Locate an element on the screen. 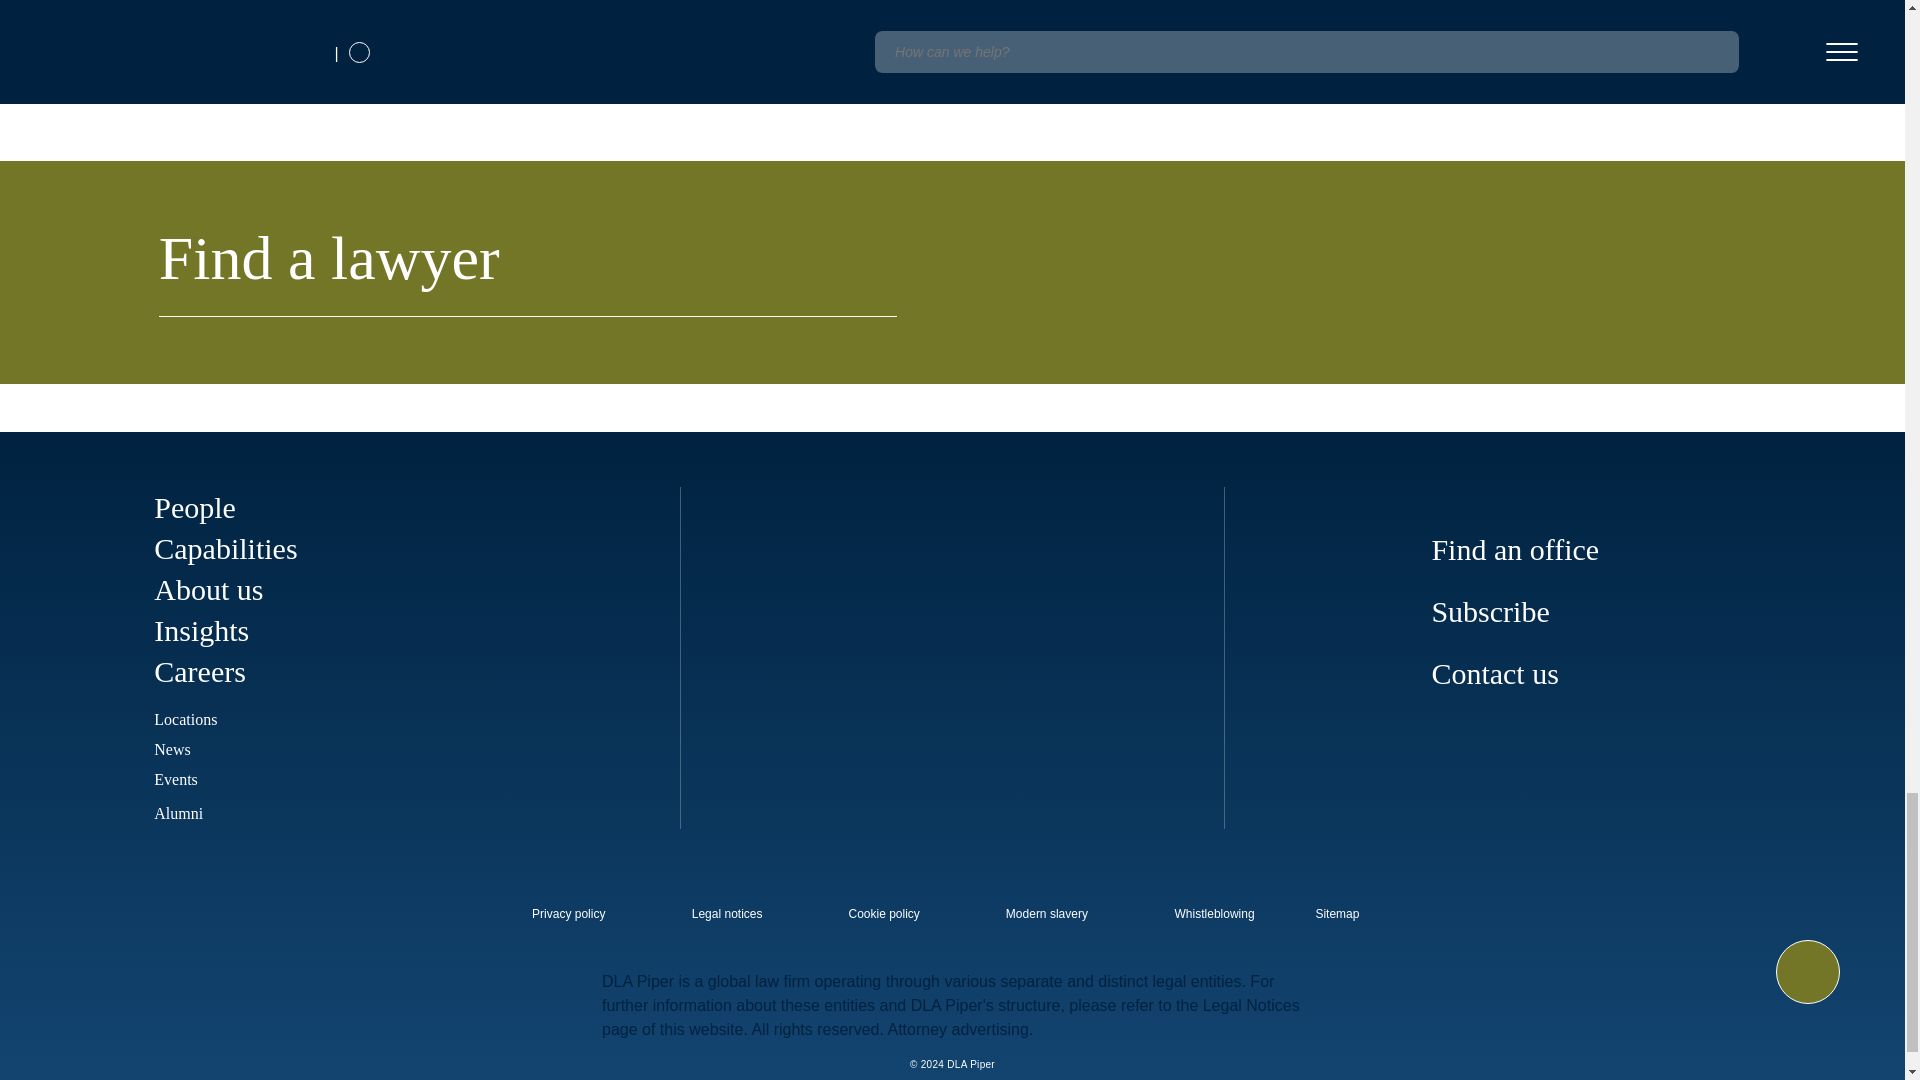 The image size is (1920, 1080). internal is located at coordinates (568, 914).